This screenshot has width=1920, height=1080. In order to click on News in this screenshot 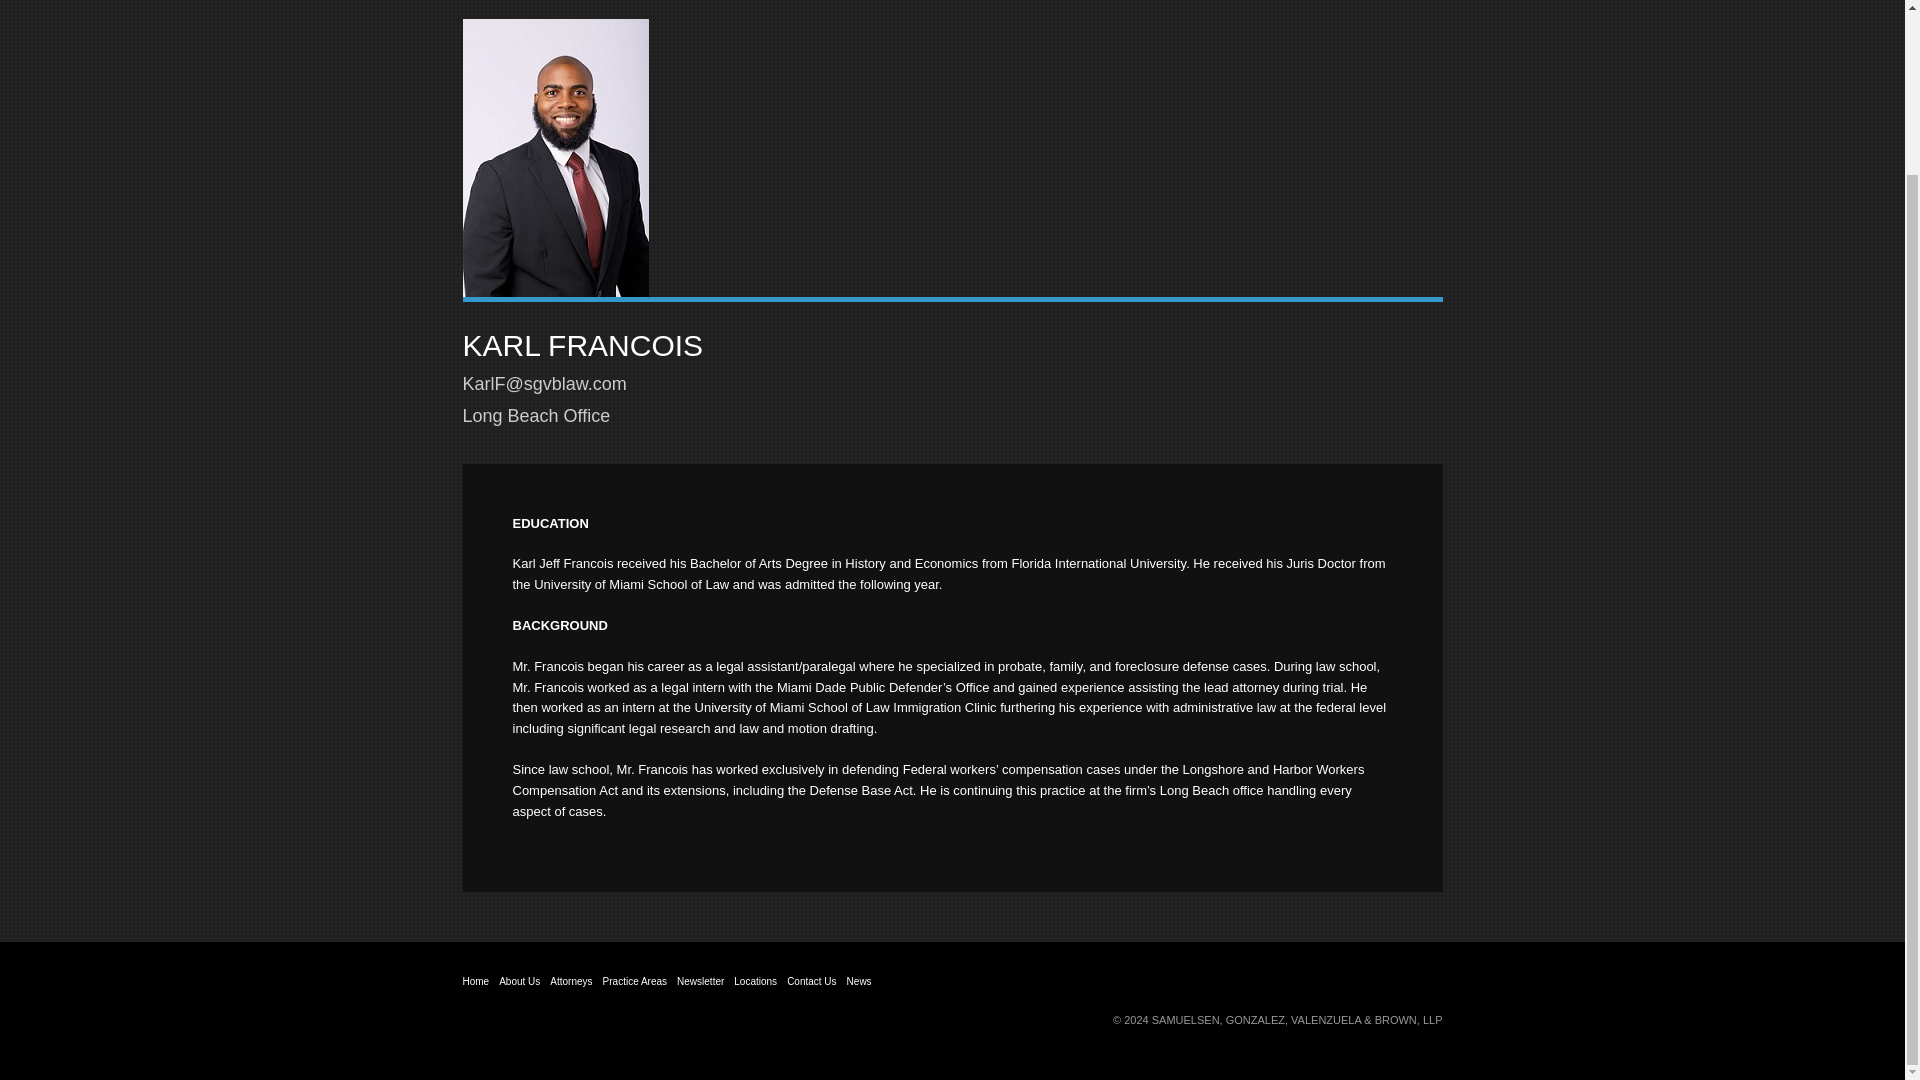, I will do `click(858, 982)`.